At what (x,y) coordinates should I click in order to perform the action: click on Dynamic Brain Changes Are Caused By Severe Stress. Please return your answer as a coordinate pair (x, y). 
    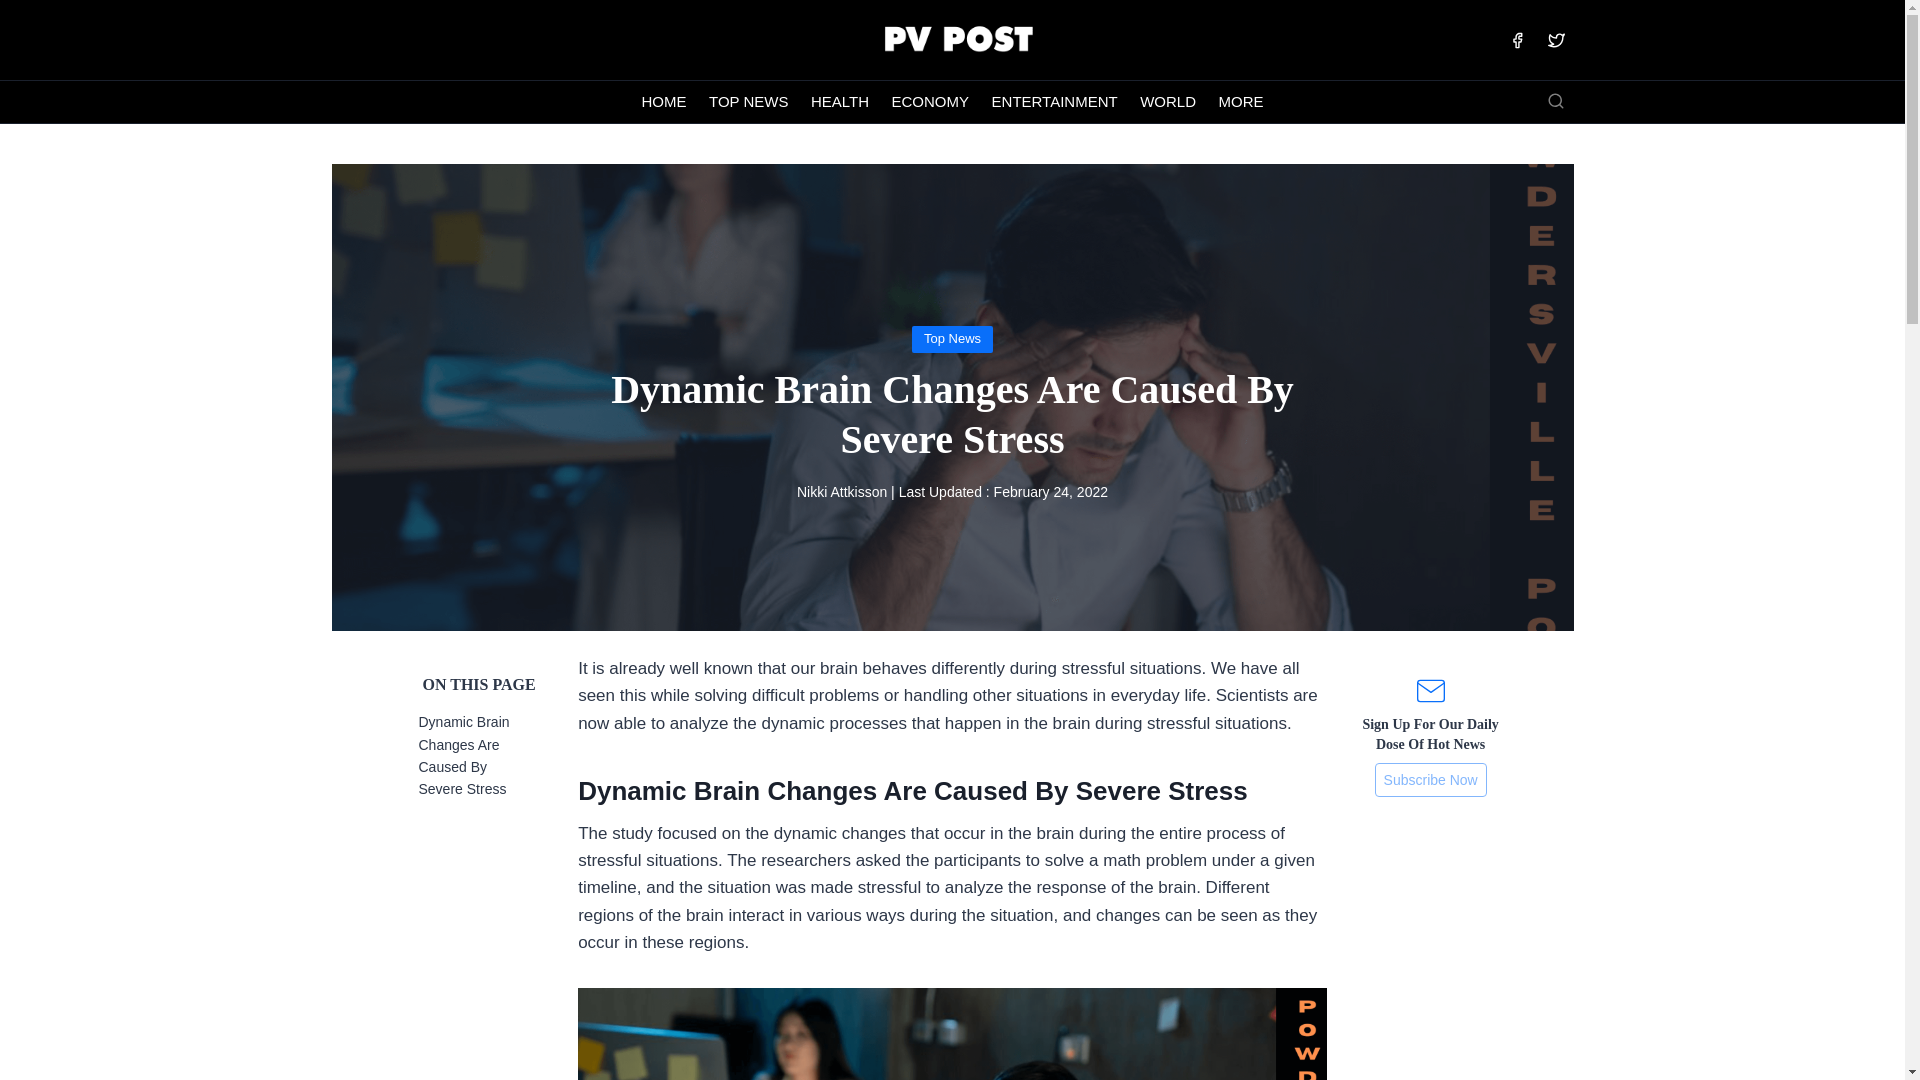
    Looking at the image, I should click on (463, 755).